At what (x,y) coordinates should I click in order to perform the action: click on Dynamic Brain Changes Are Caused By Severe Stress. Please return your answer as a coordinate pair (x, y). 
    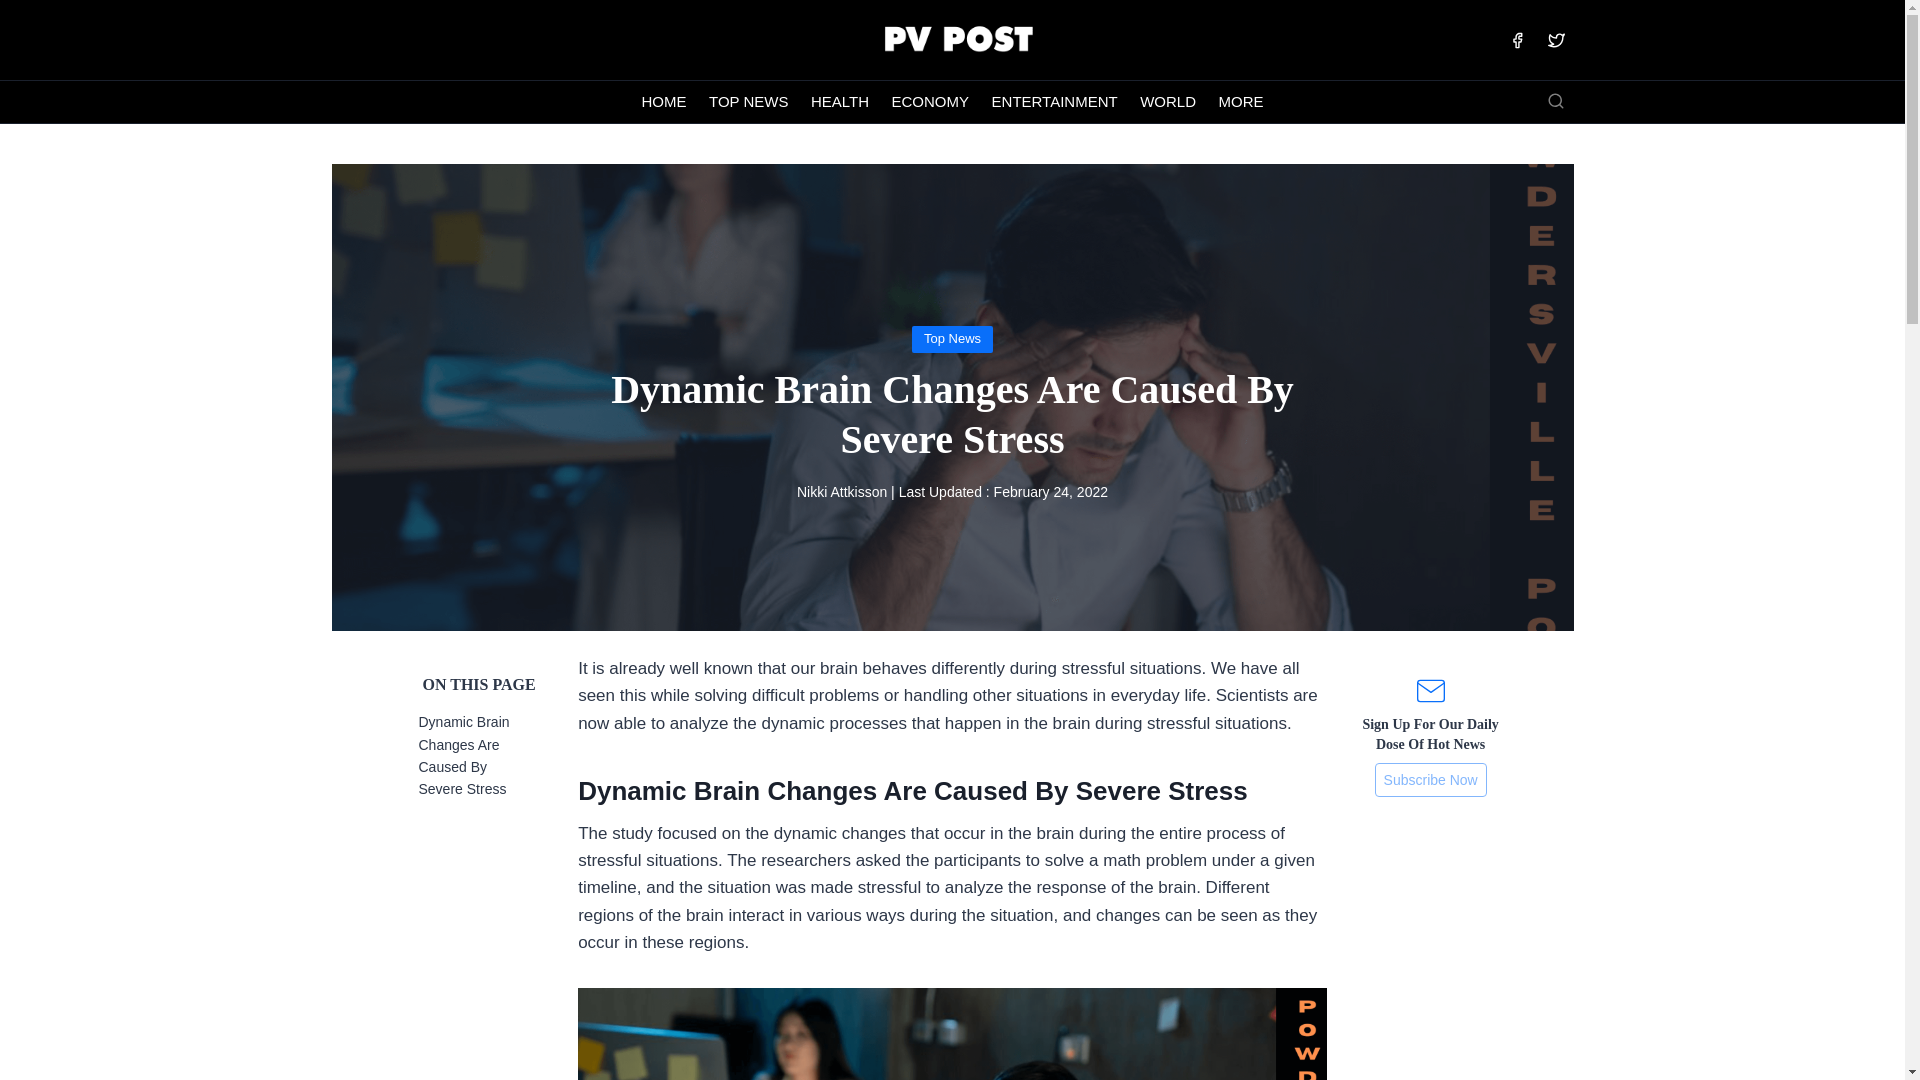
    Looking at the image, I should click on (463, 755).